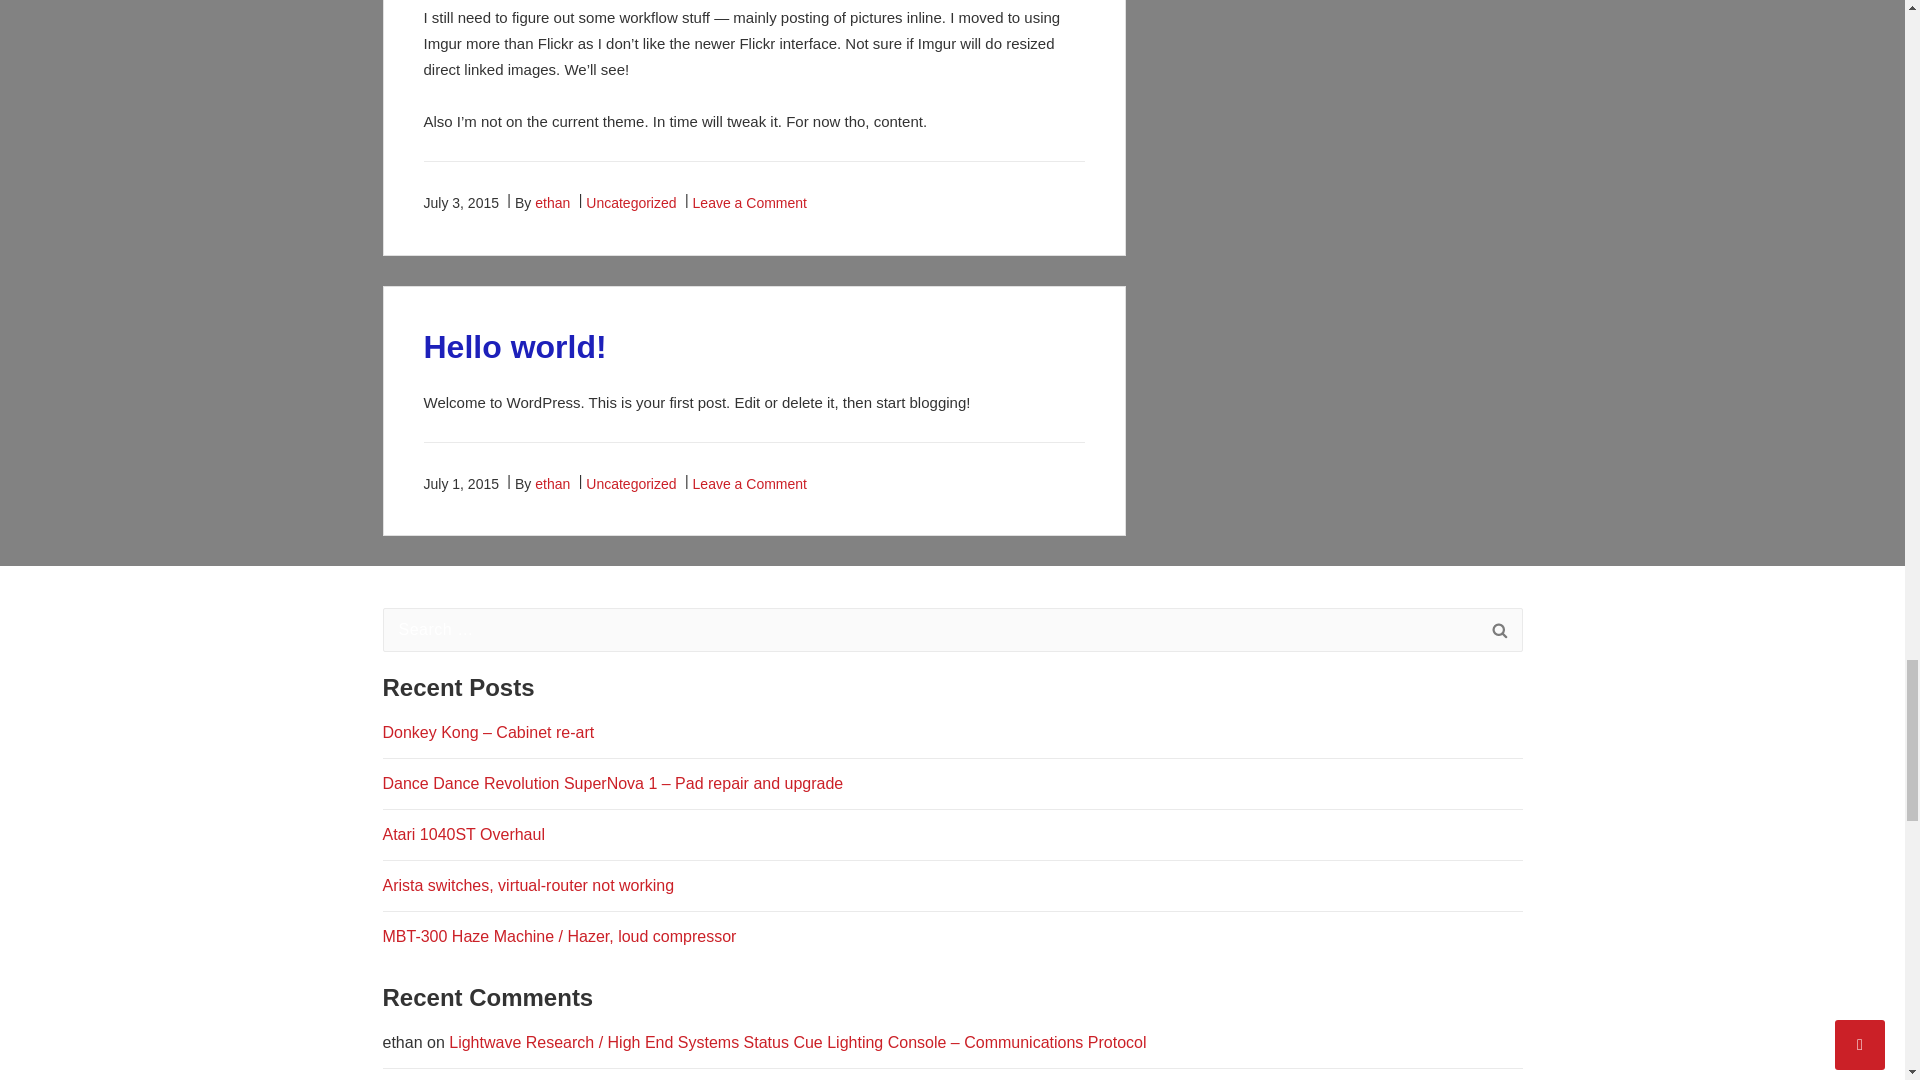 The image size is (1920, 1080). Describe the element at coordinates (515, 347) in the screenshot. I see `Hello world!` at that location.